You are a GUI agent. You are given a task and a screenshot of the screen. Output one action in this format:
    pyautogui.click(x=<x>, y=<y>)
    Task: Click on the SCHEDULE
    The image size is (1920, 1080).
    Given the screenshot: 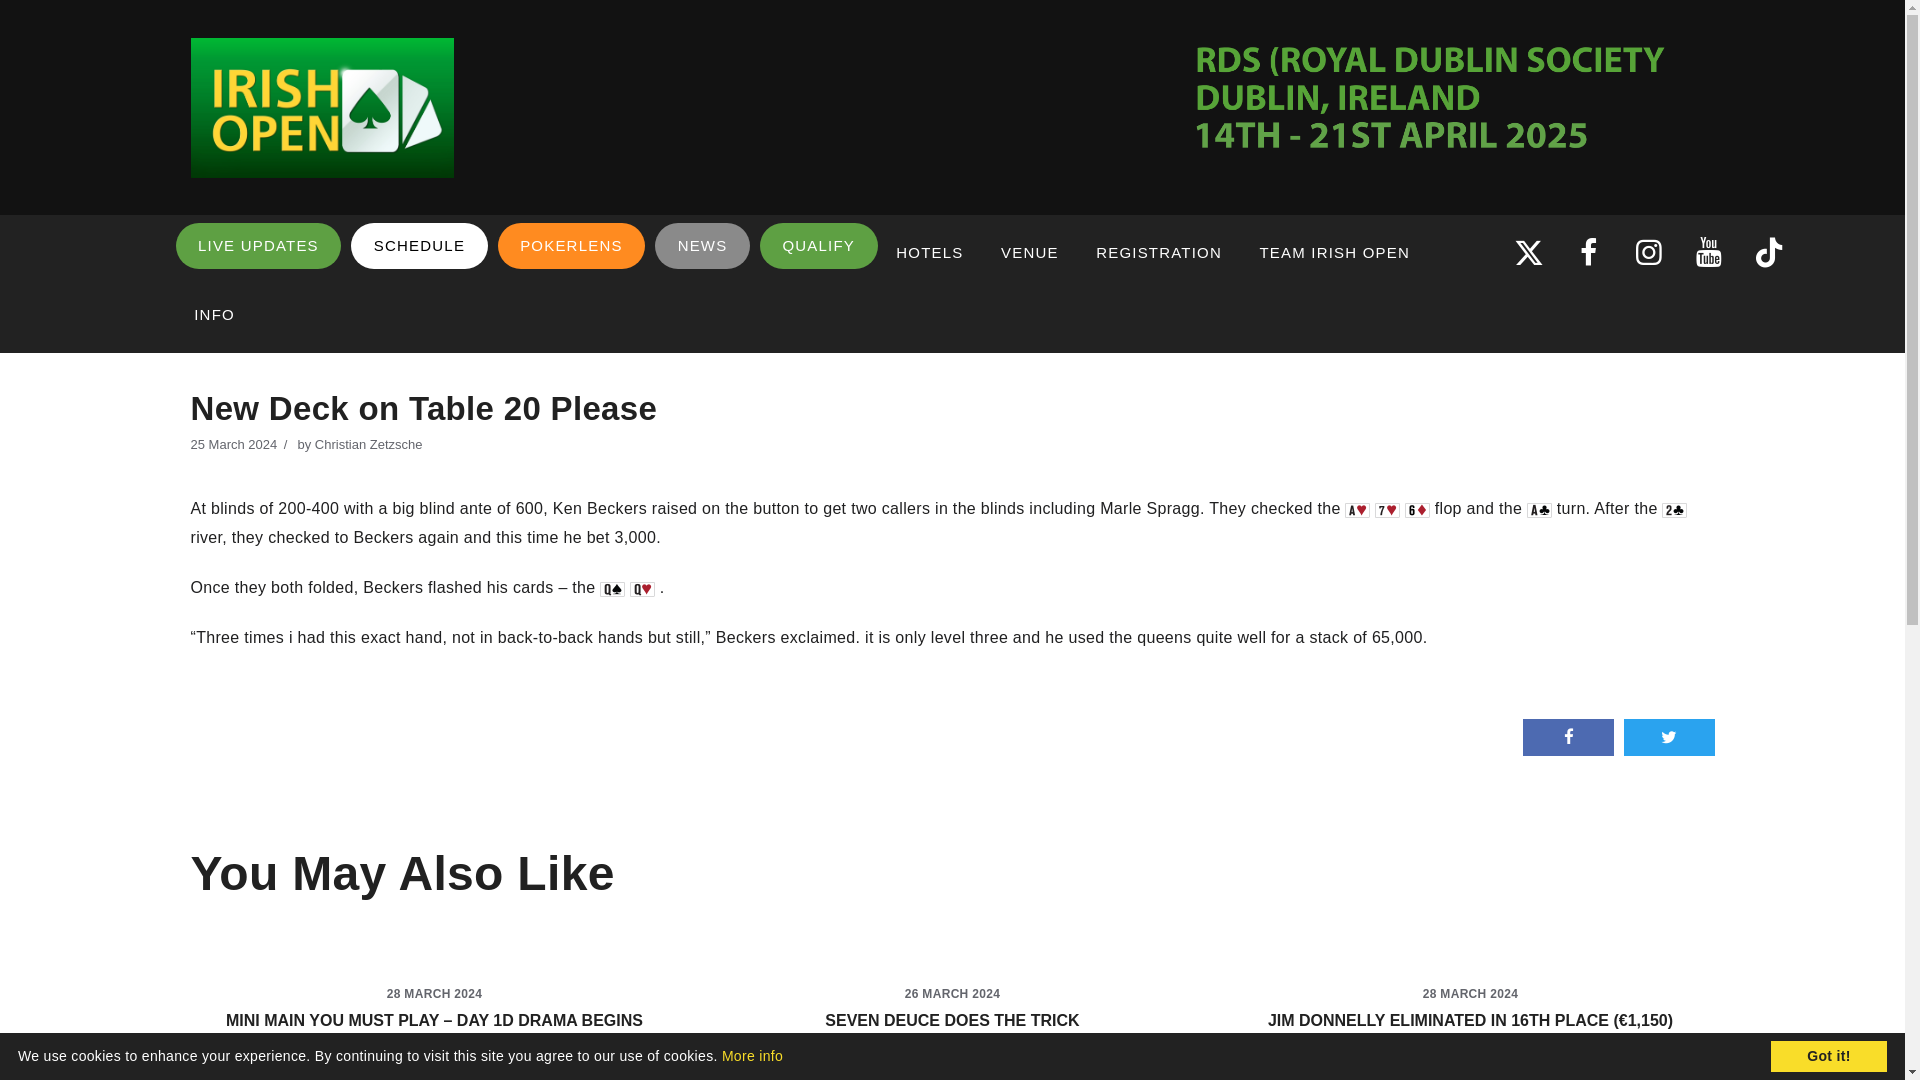 What is the action you would take?
    pyautogui.click(x=419, y=246)
    